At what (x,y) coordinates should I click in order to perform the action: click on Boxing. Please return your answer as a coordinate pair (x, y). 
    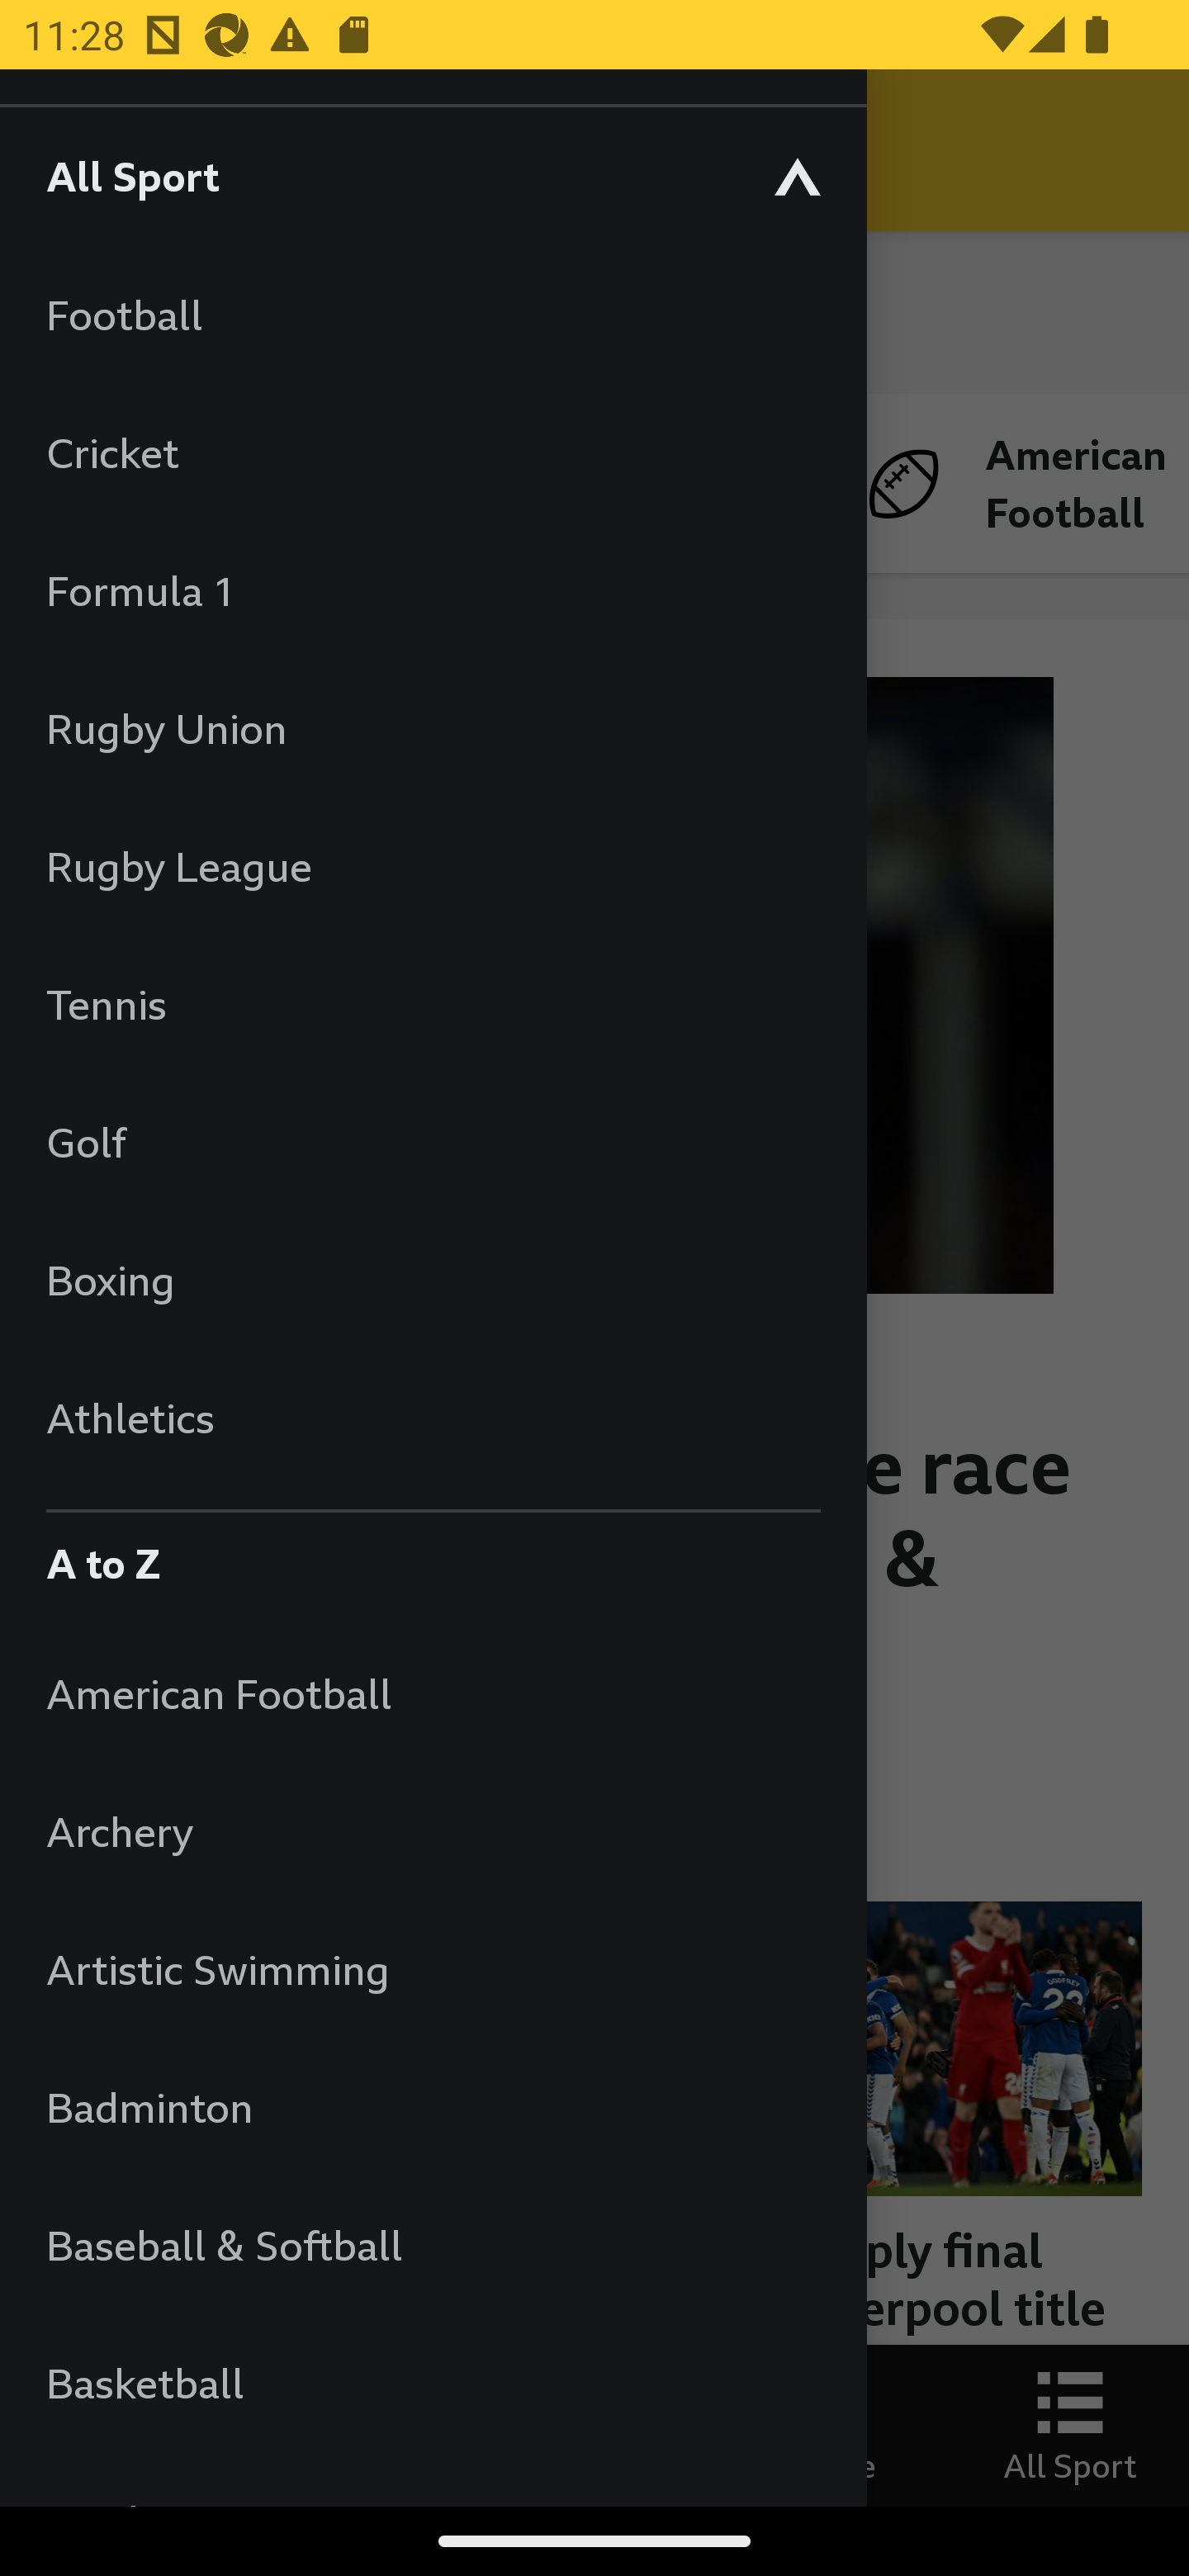
    Looking at the image, I should click on (433, 1280).